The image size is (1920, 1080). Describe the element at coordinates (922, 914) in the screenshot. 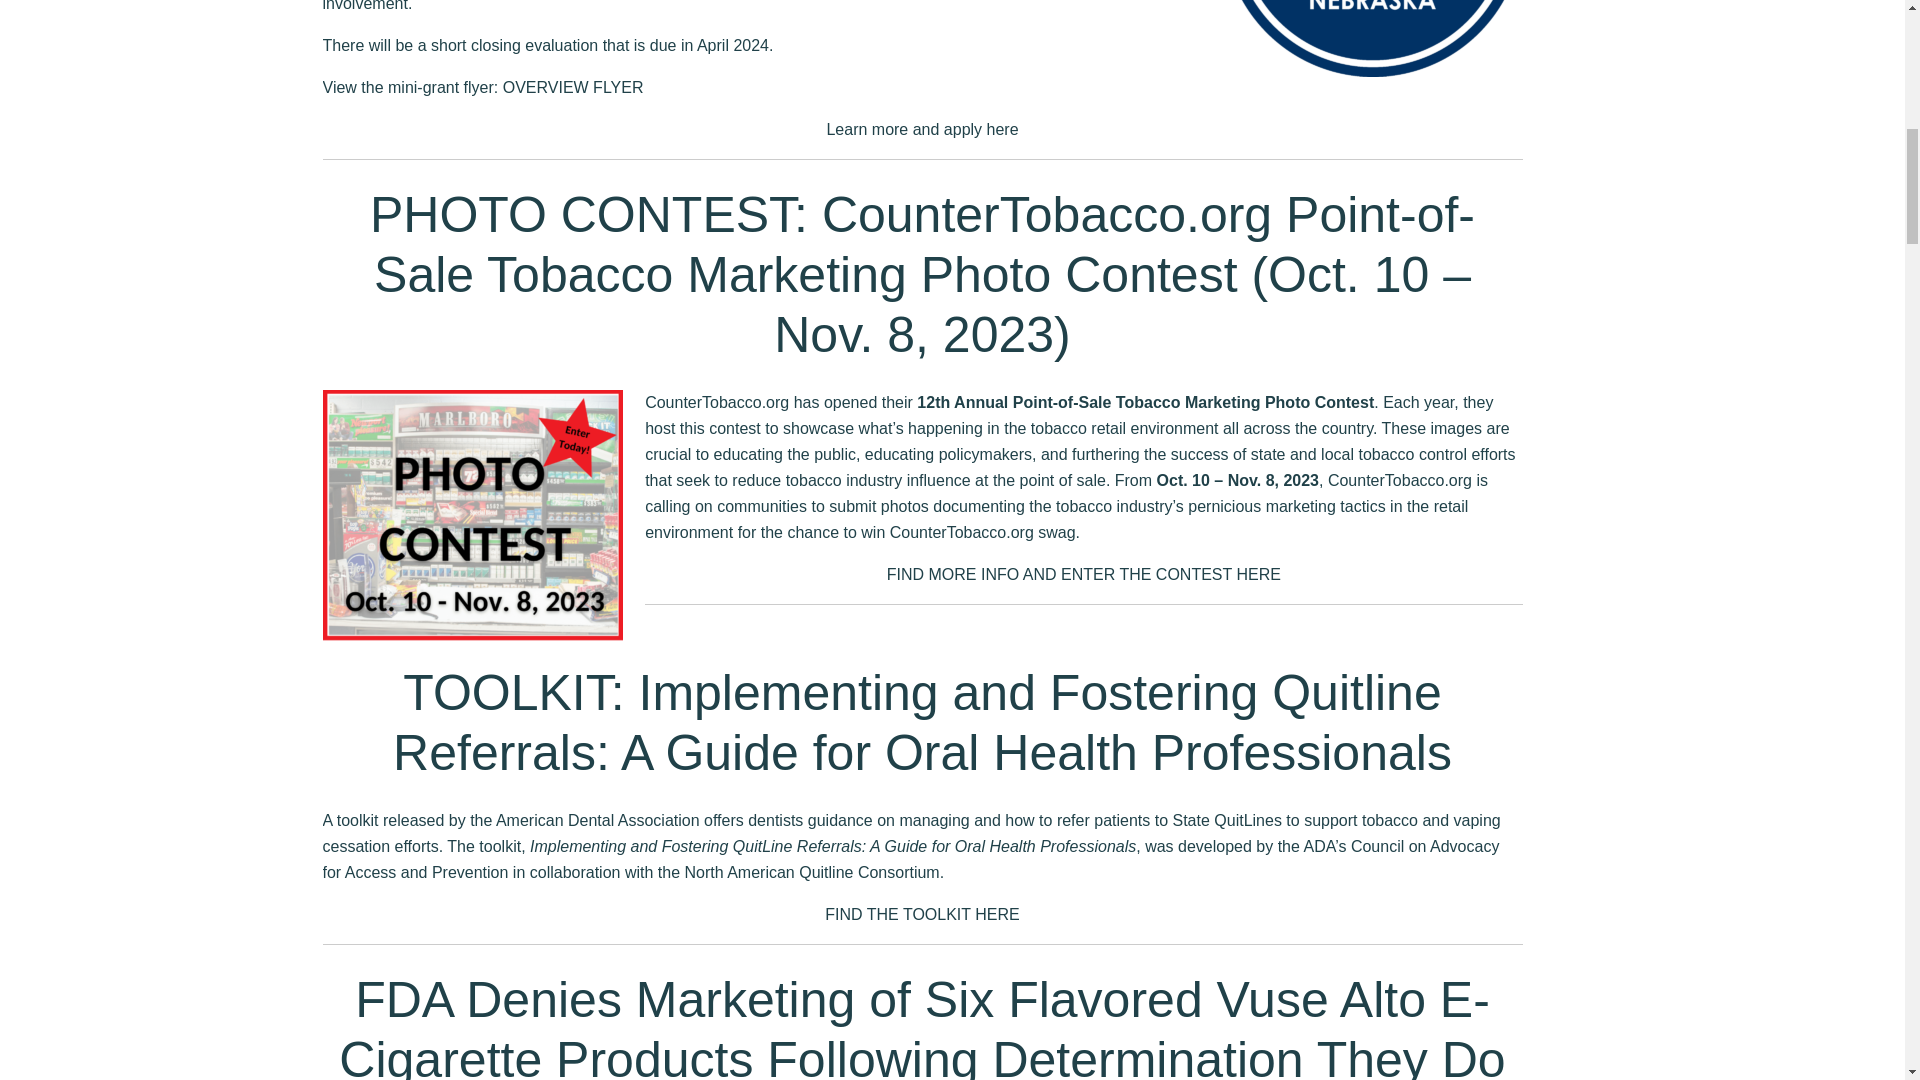

I see `FIND THE TOOLKIT HERE` at that location.